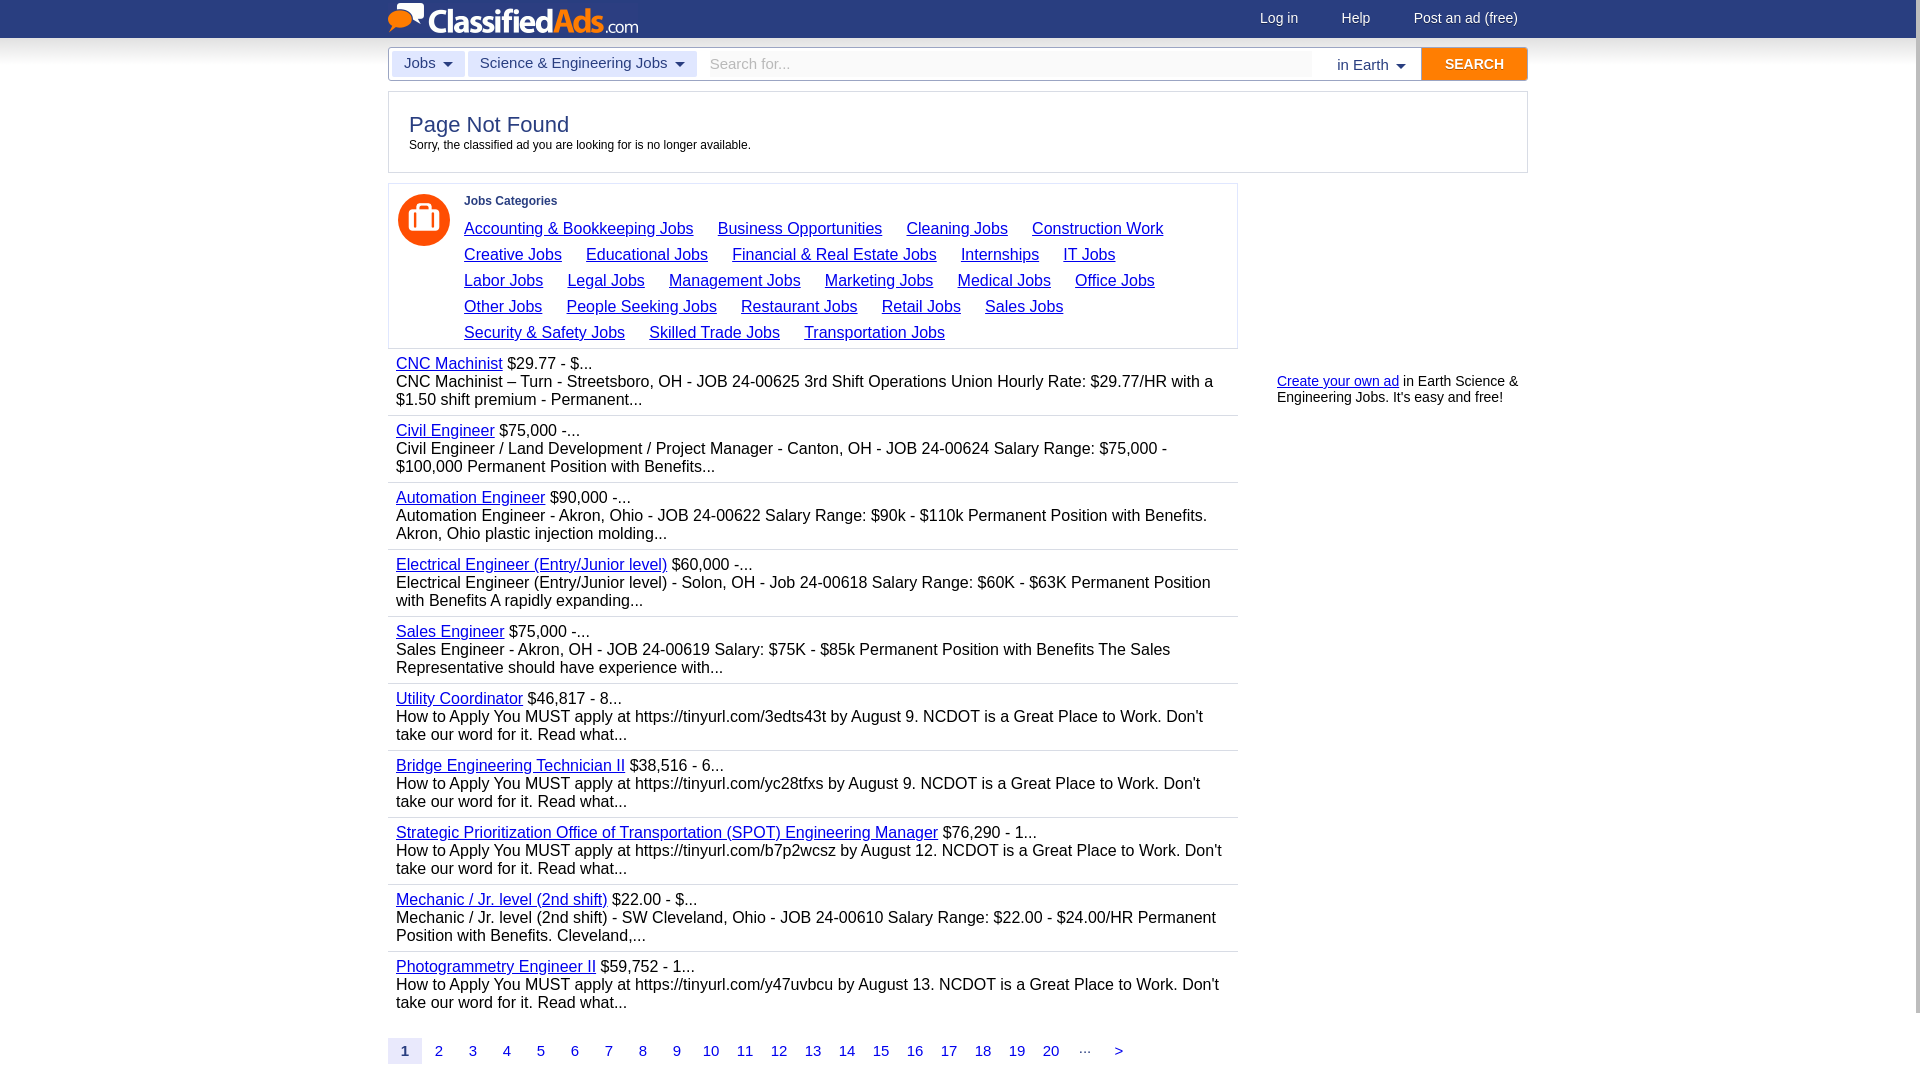 This screenshot has height=1080, width=1920. What do you see at coordinates (1278, 18) in the screenshot?
I see `Log in` at bounding box center [1278, 18].